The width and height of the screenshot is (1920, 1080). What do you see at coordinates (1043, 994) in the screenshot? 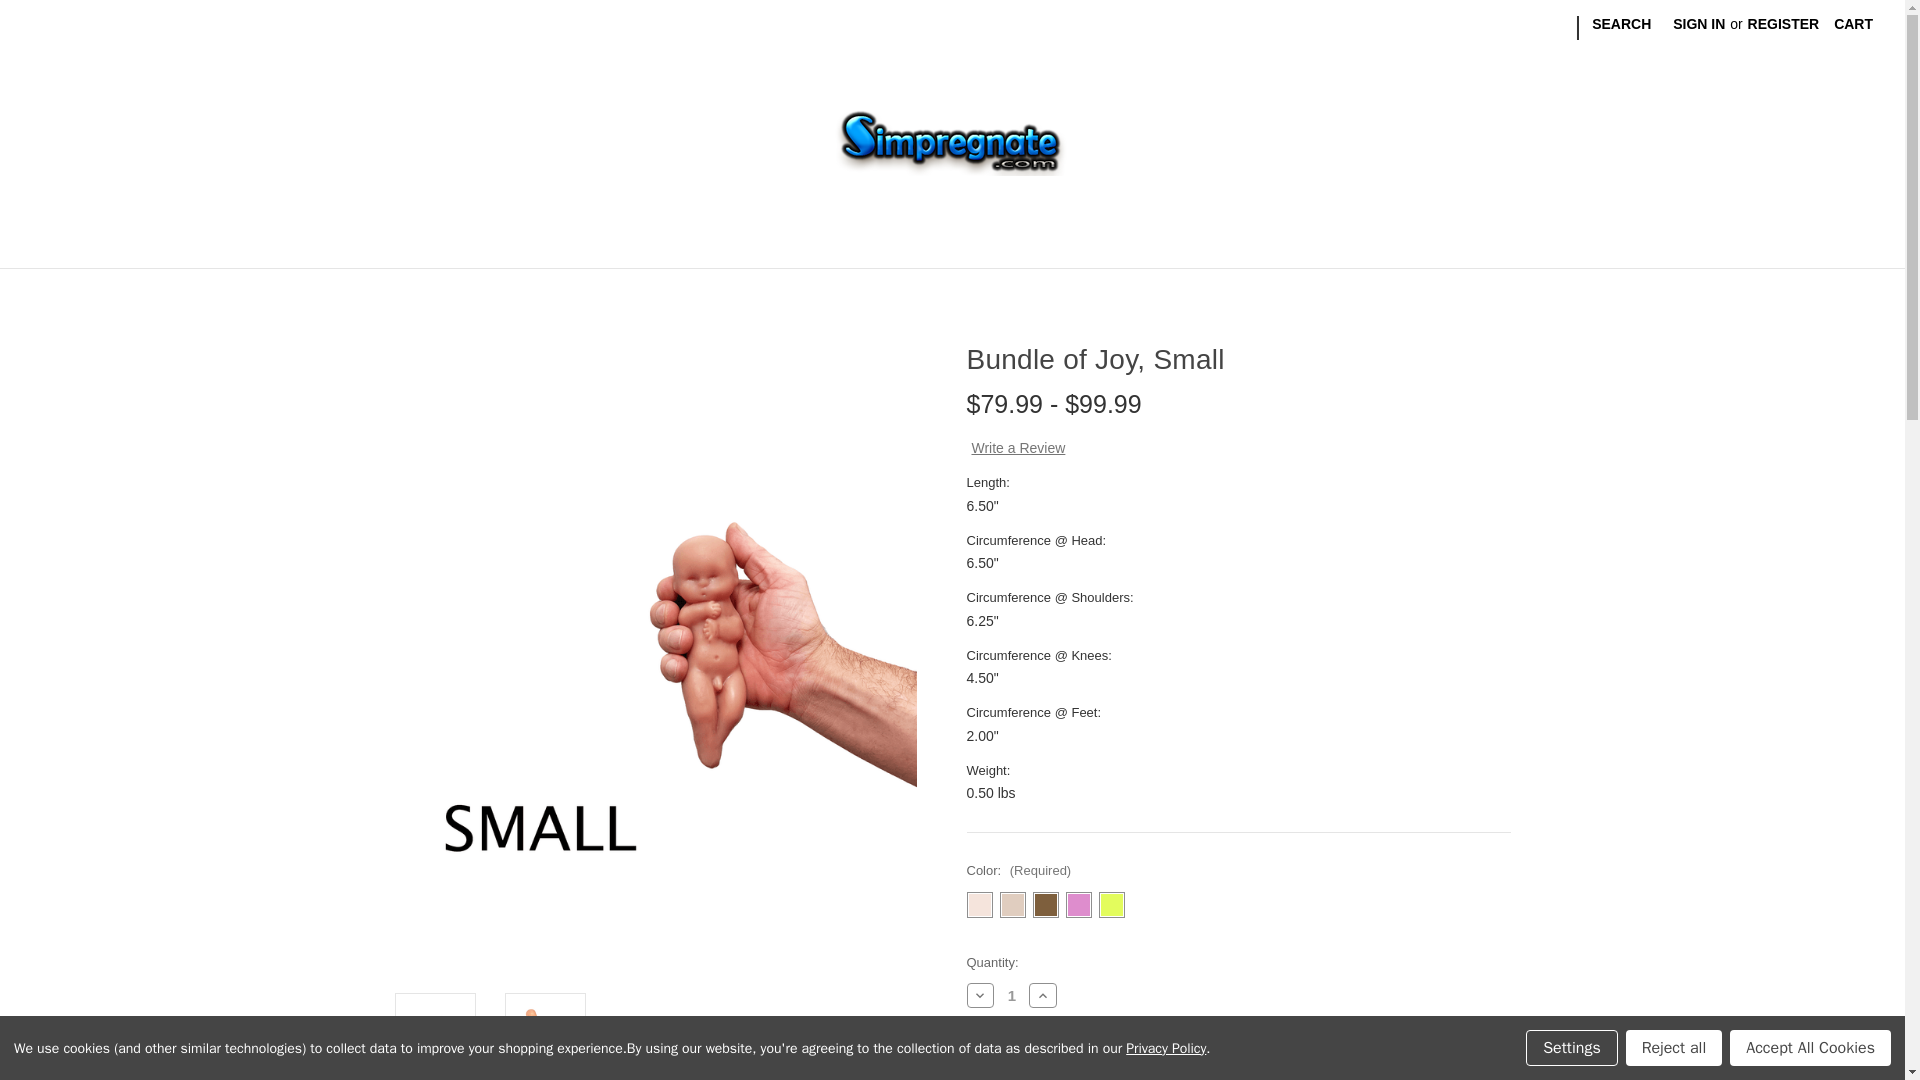
I see `Increase Quantity of Bundle of Joy, Small` at bounding box center [1043, 994].